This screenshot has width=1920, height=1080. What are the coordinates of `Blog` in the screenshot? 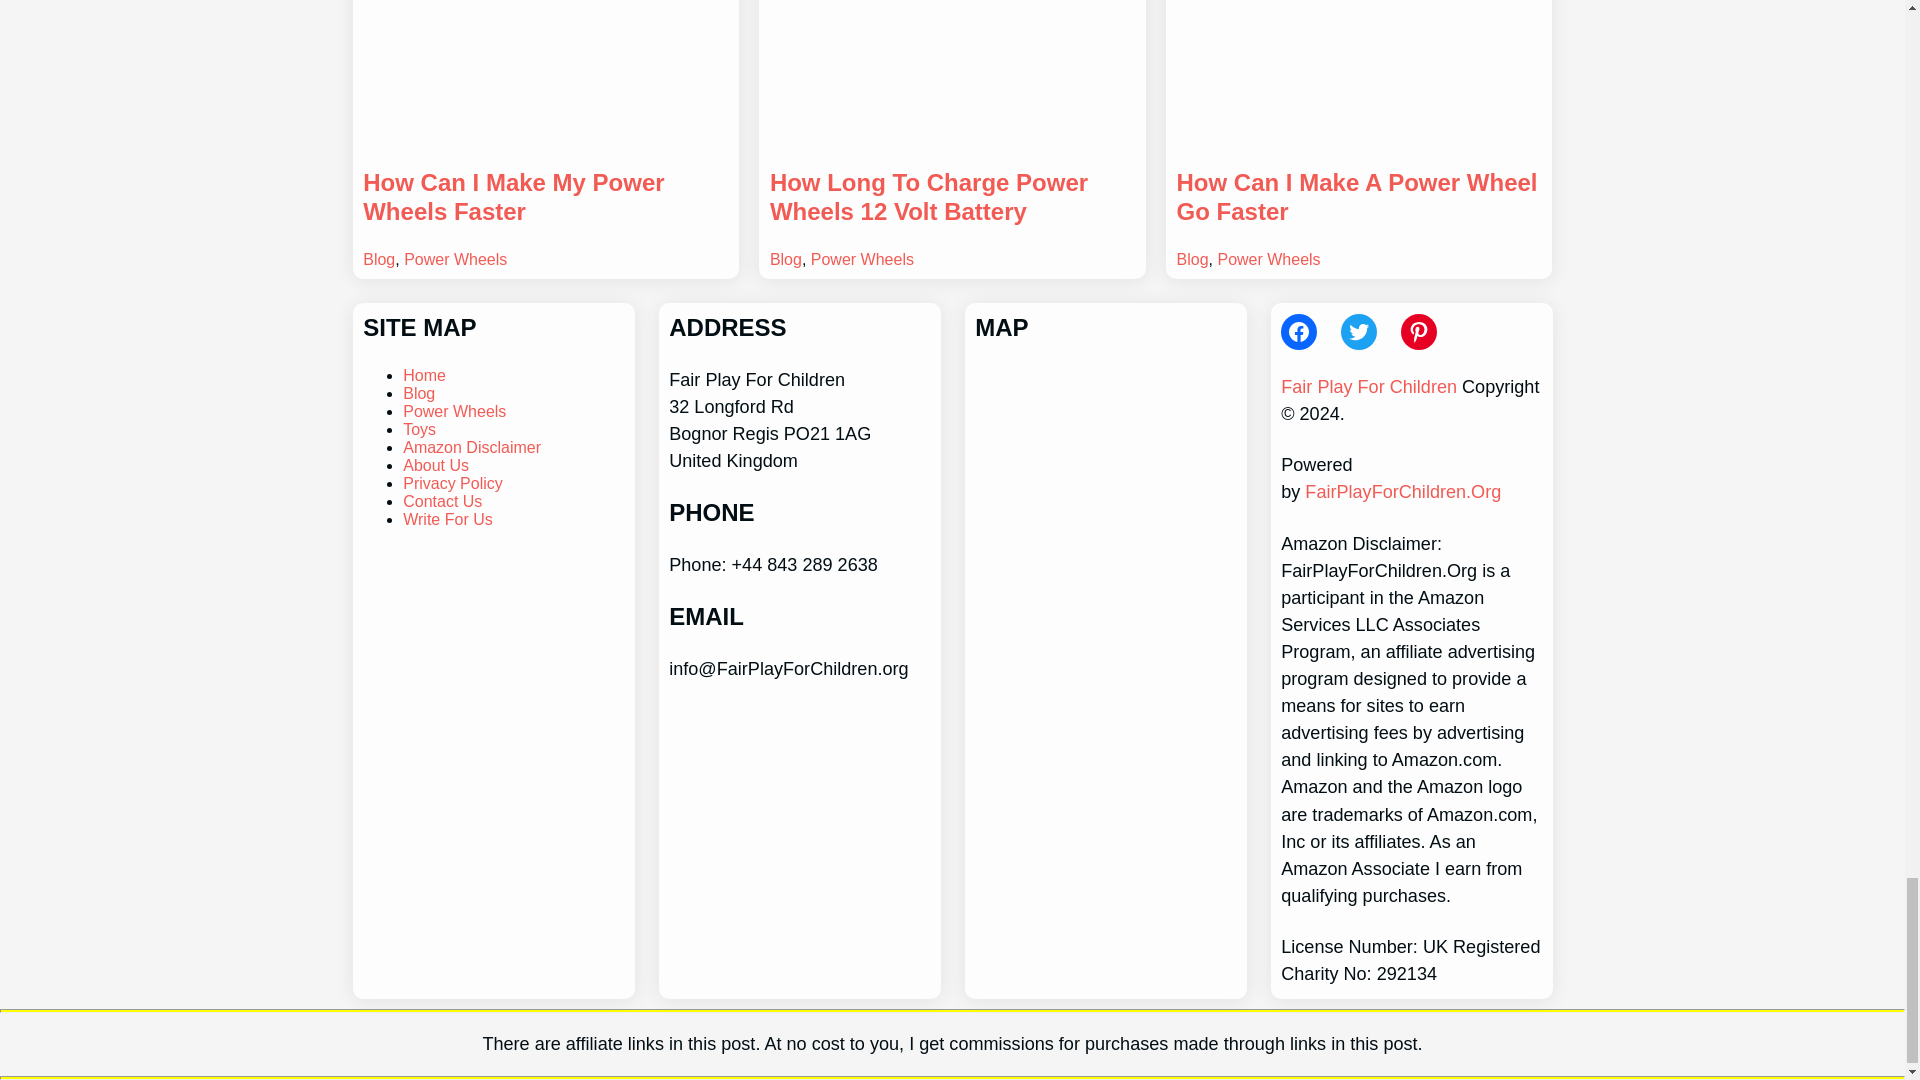 It's located at (1192, 258).